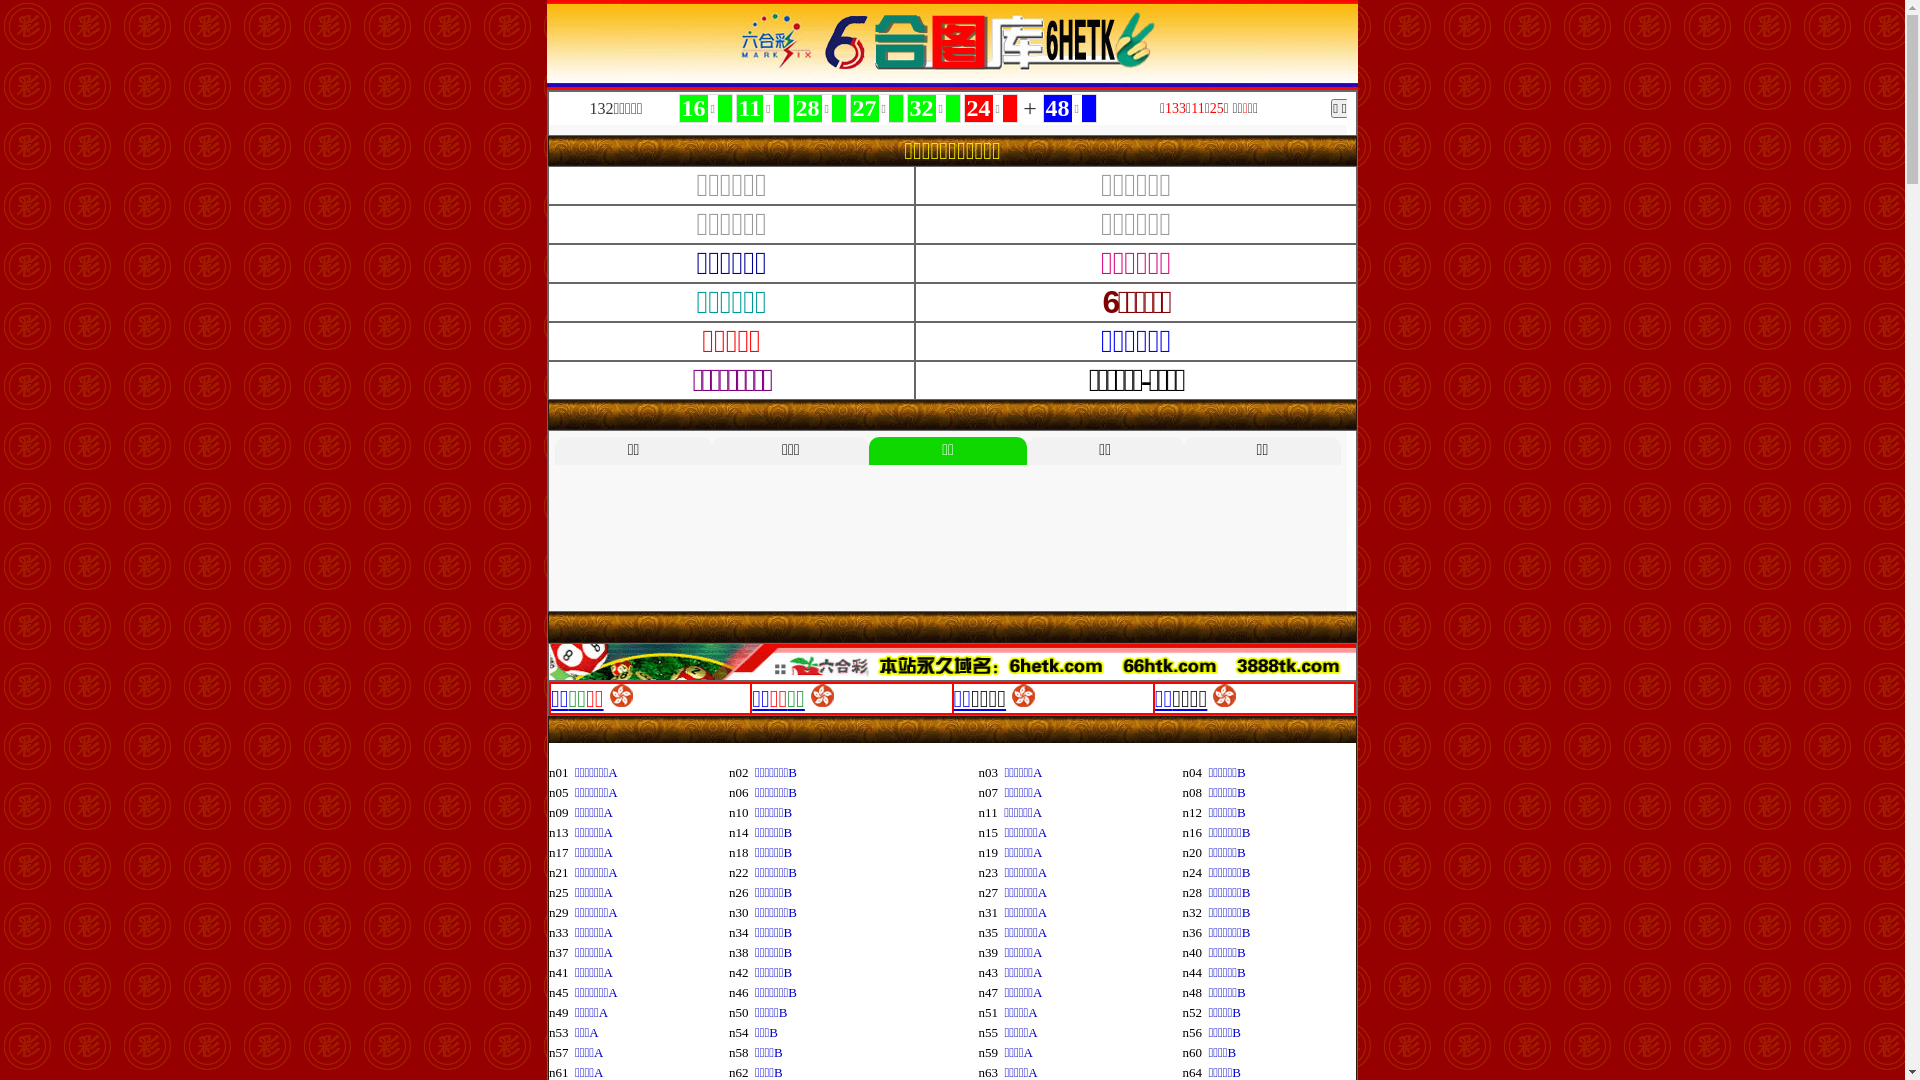 This screenshot has width=1920, height=1080. What do you see at coordinates (992, 852) in the screenshot?
I see `n19 ` at bounding box center [992, 852].